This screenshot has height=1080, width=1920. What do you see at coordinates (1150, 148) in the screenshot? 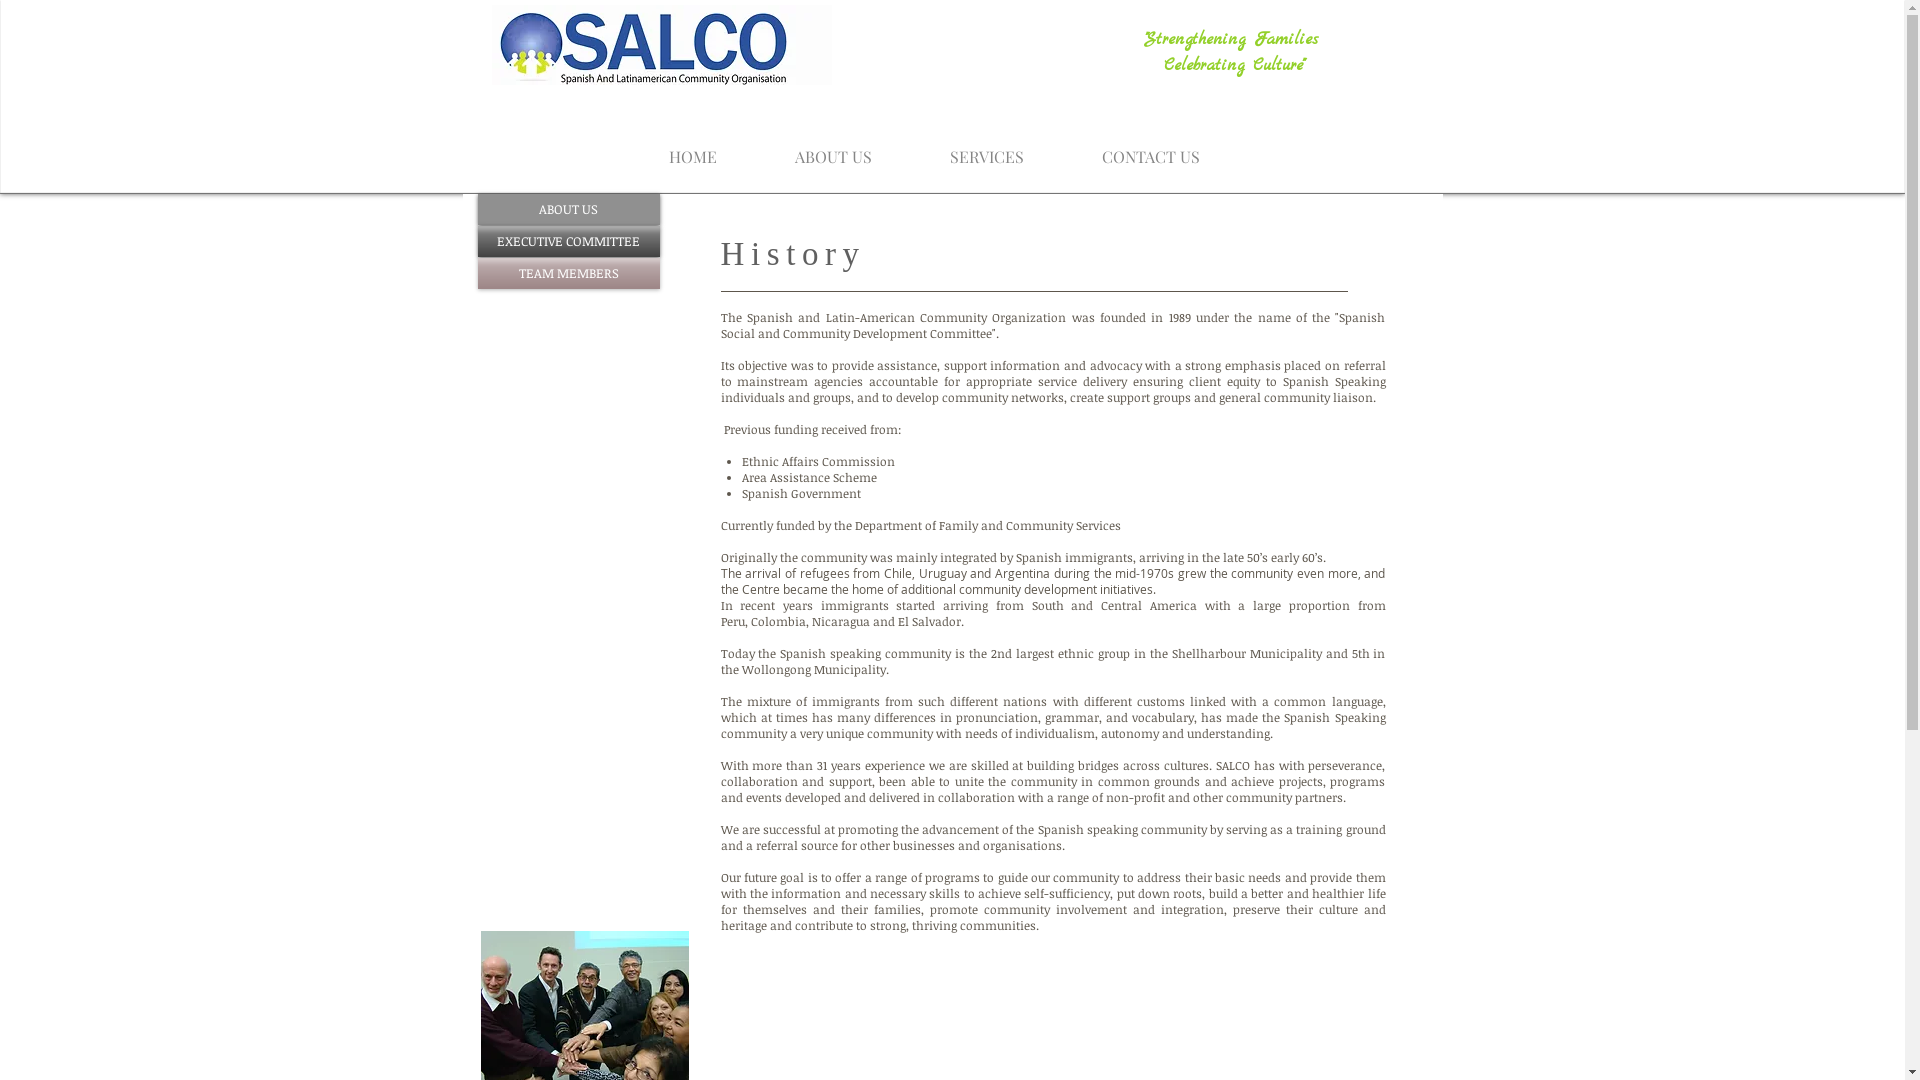
I see `CONTACT US` at bounding box center [1150, 148].